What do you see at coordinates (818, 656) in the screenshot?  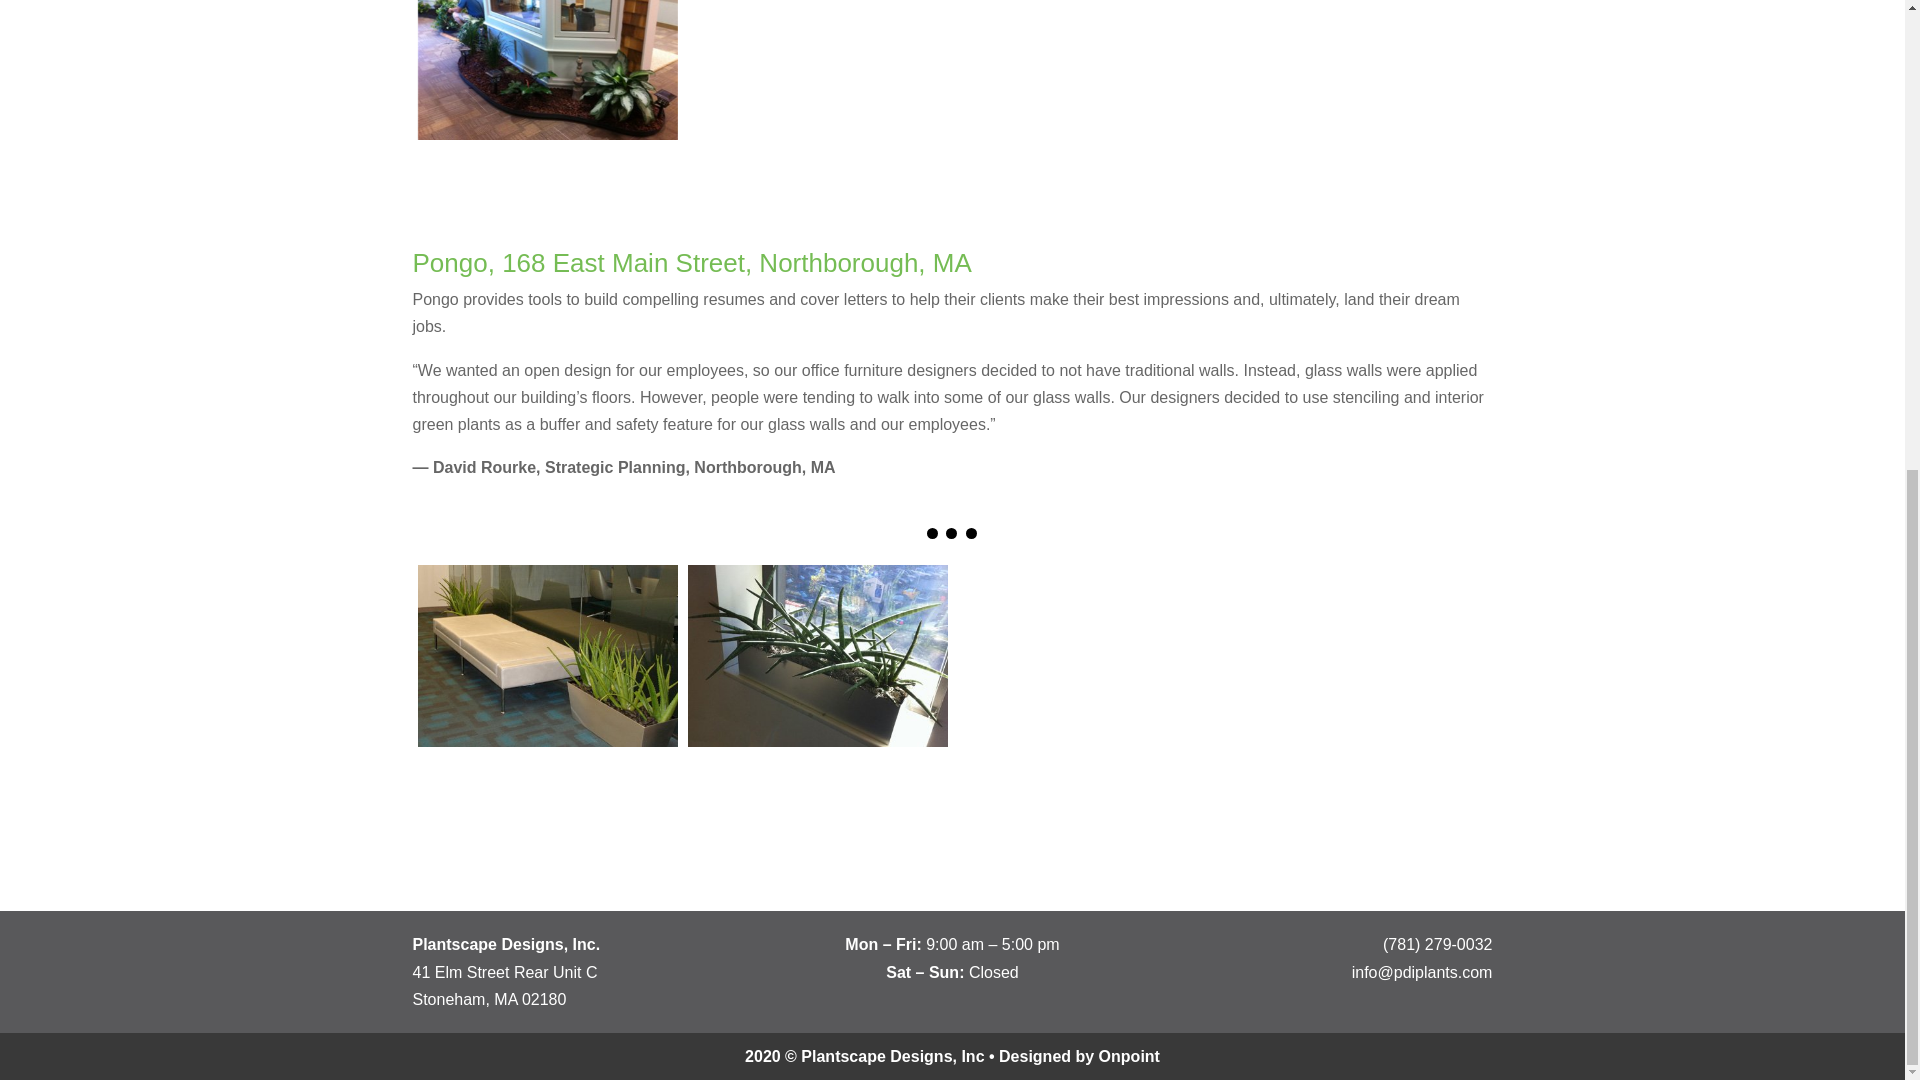 I see `northborough-pongo-sansevieria-cylindrica` at bounding box center [818, 656].